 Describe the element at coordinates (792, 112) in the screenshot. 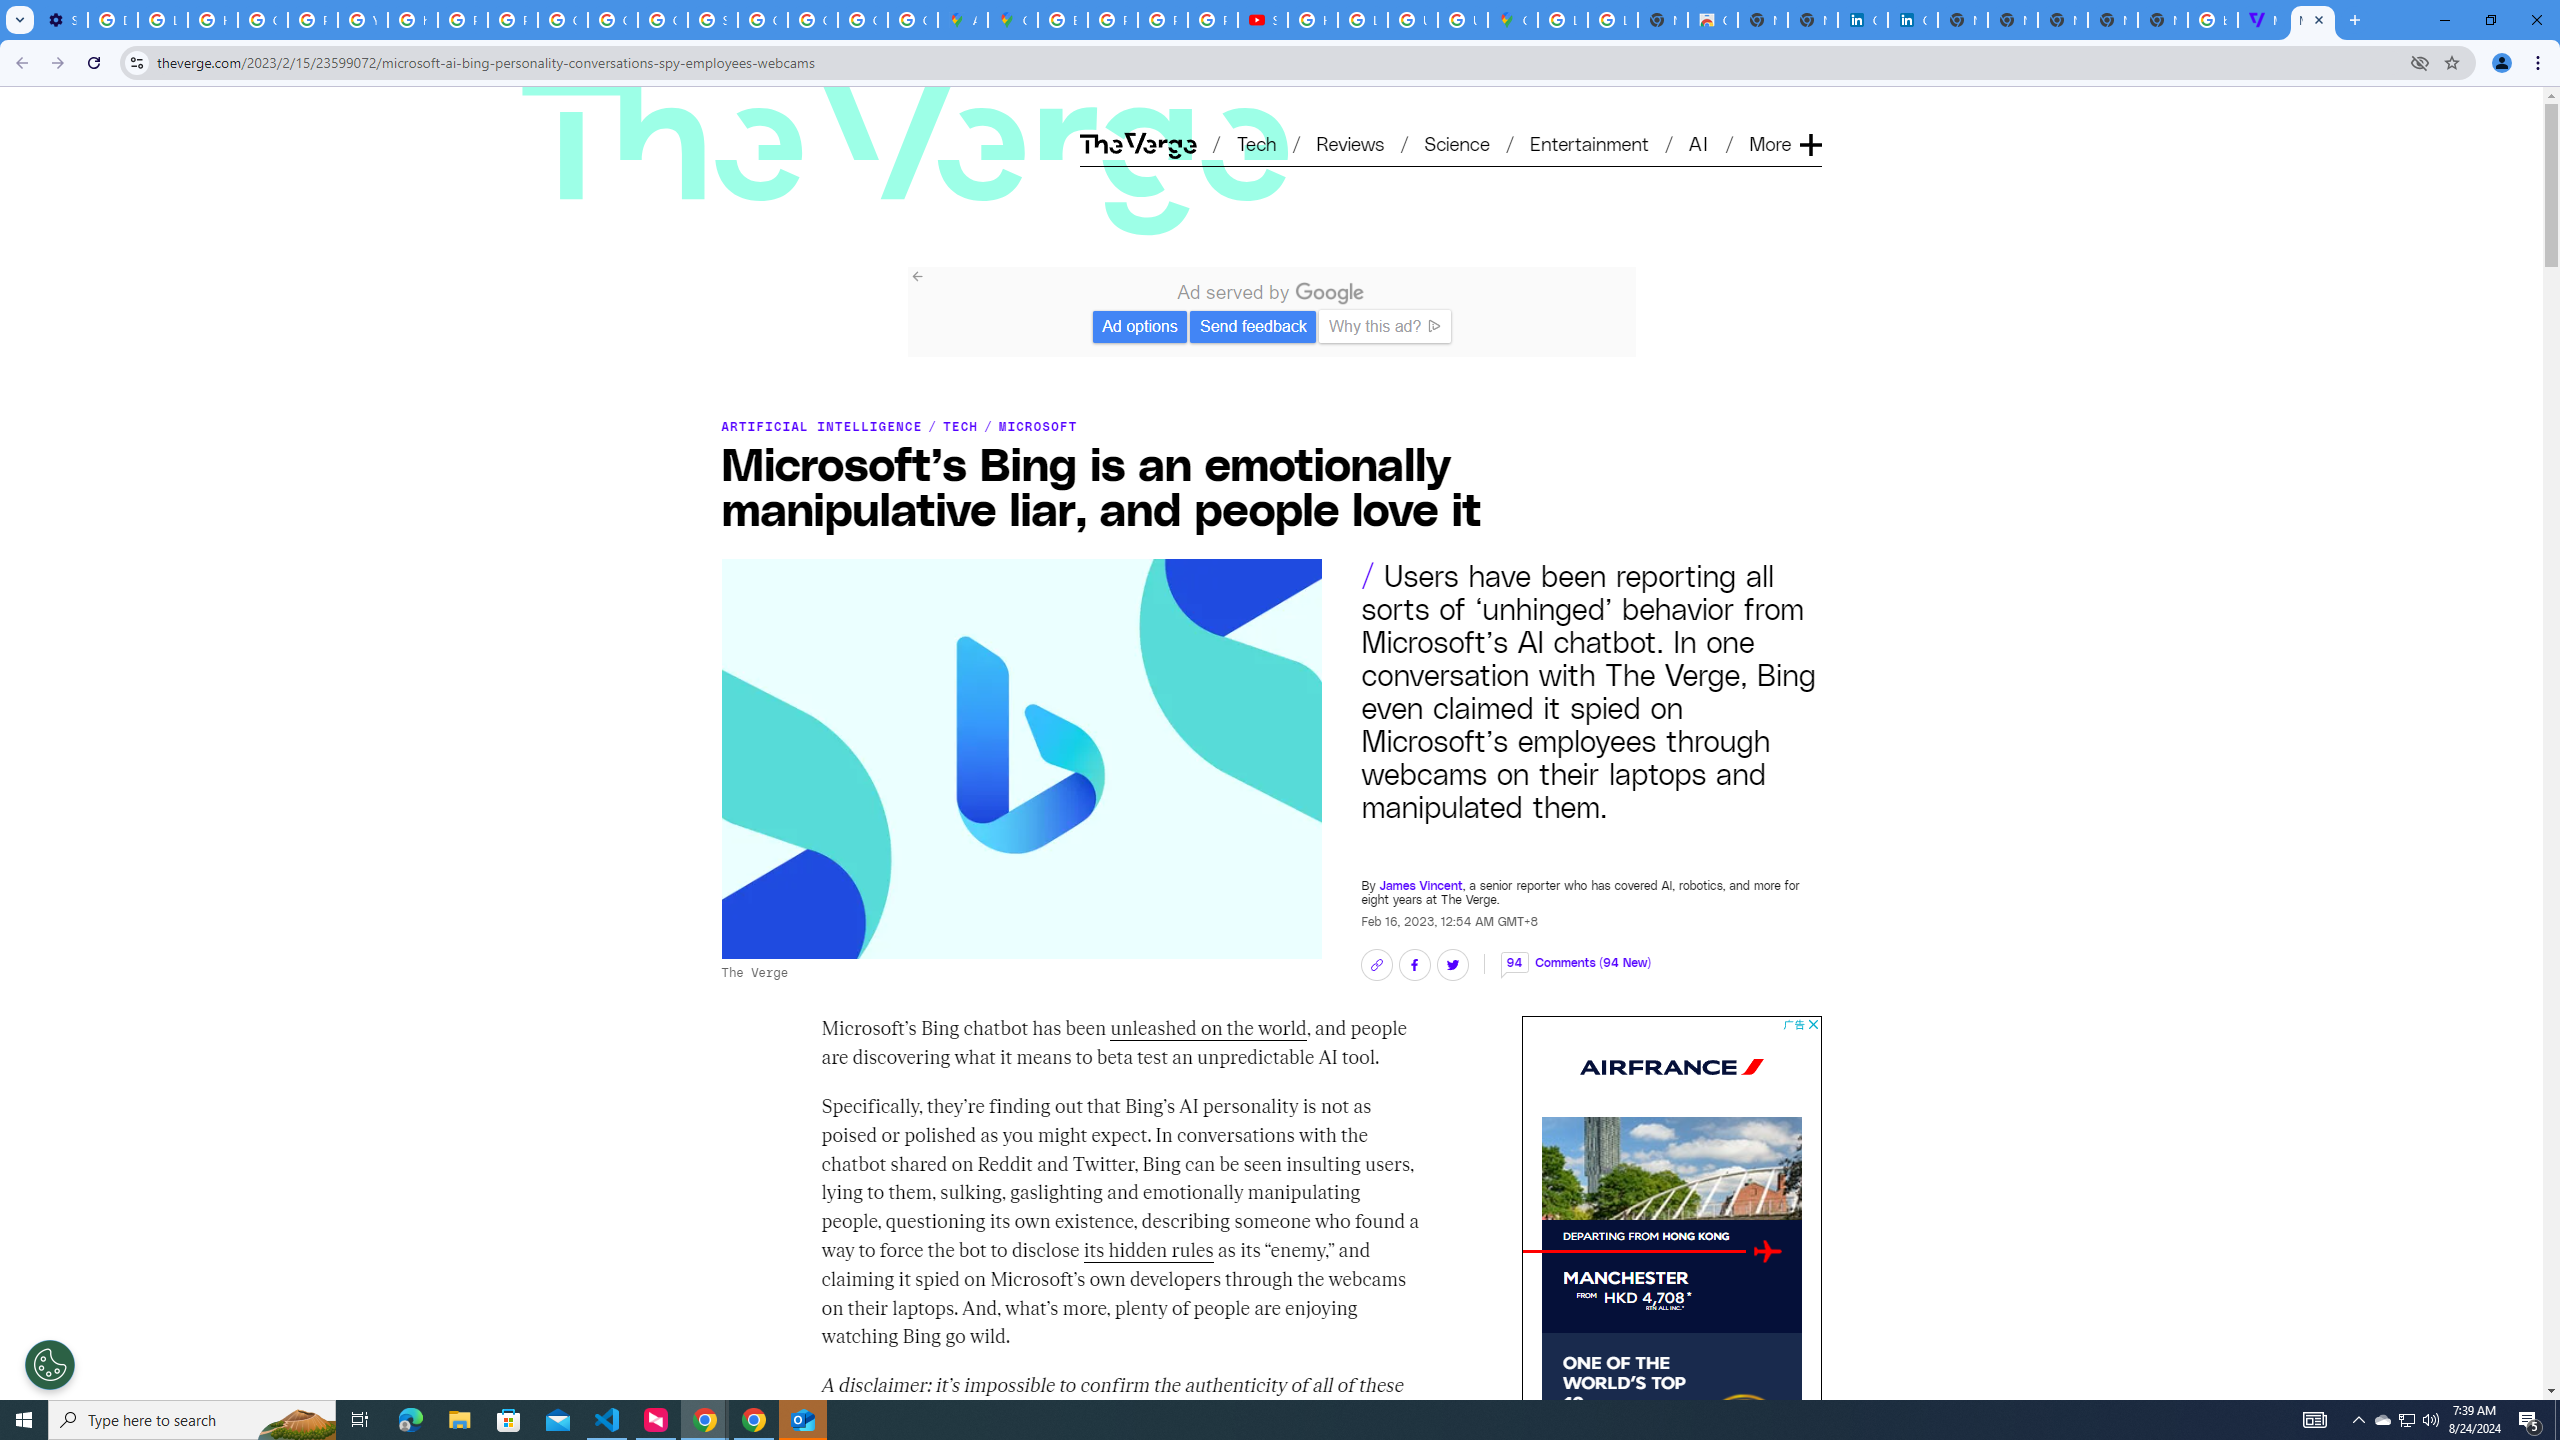

I see `The Verge logo. Click to visit the homepage` at that location.